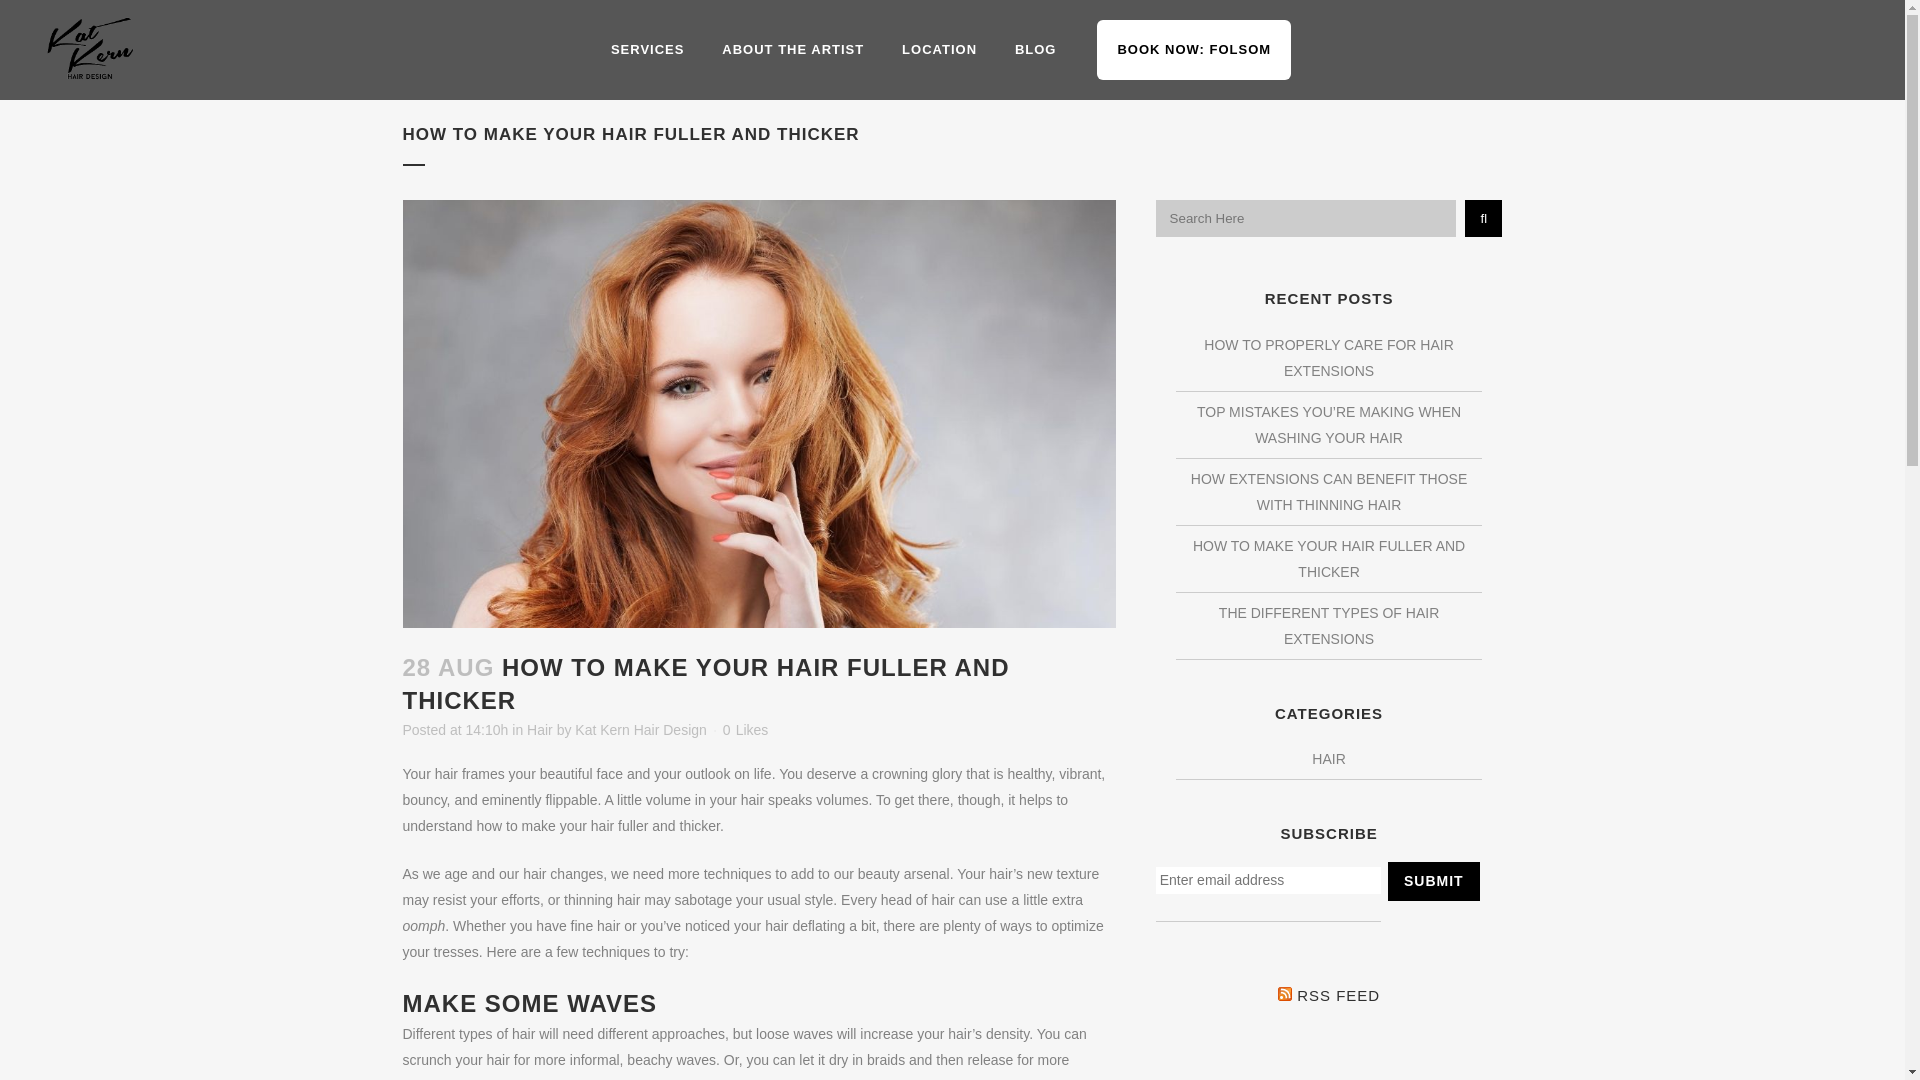 Image resolution: width=1920 pixels, height=1080 pixels. Describe the element at coordinates (1328, 492) in the screenshot. I see `HOW EXTENSIONS CAN BENEFIT THOSE WITH THINNING HAIR` at that location.